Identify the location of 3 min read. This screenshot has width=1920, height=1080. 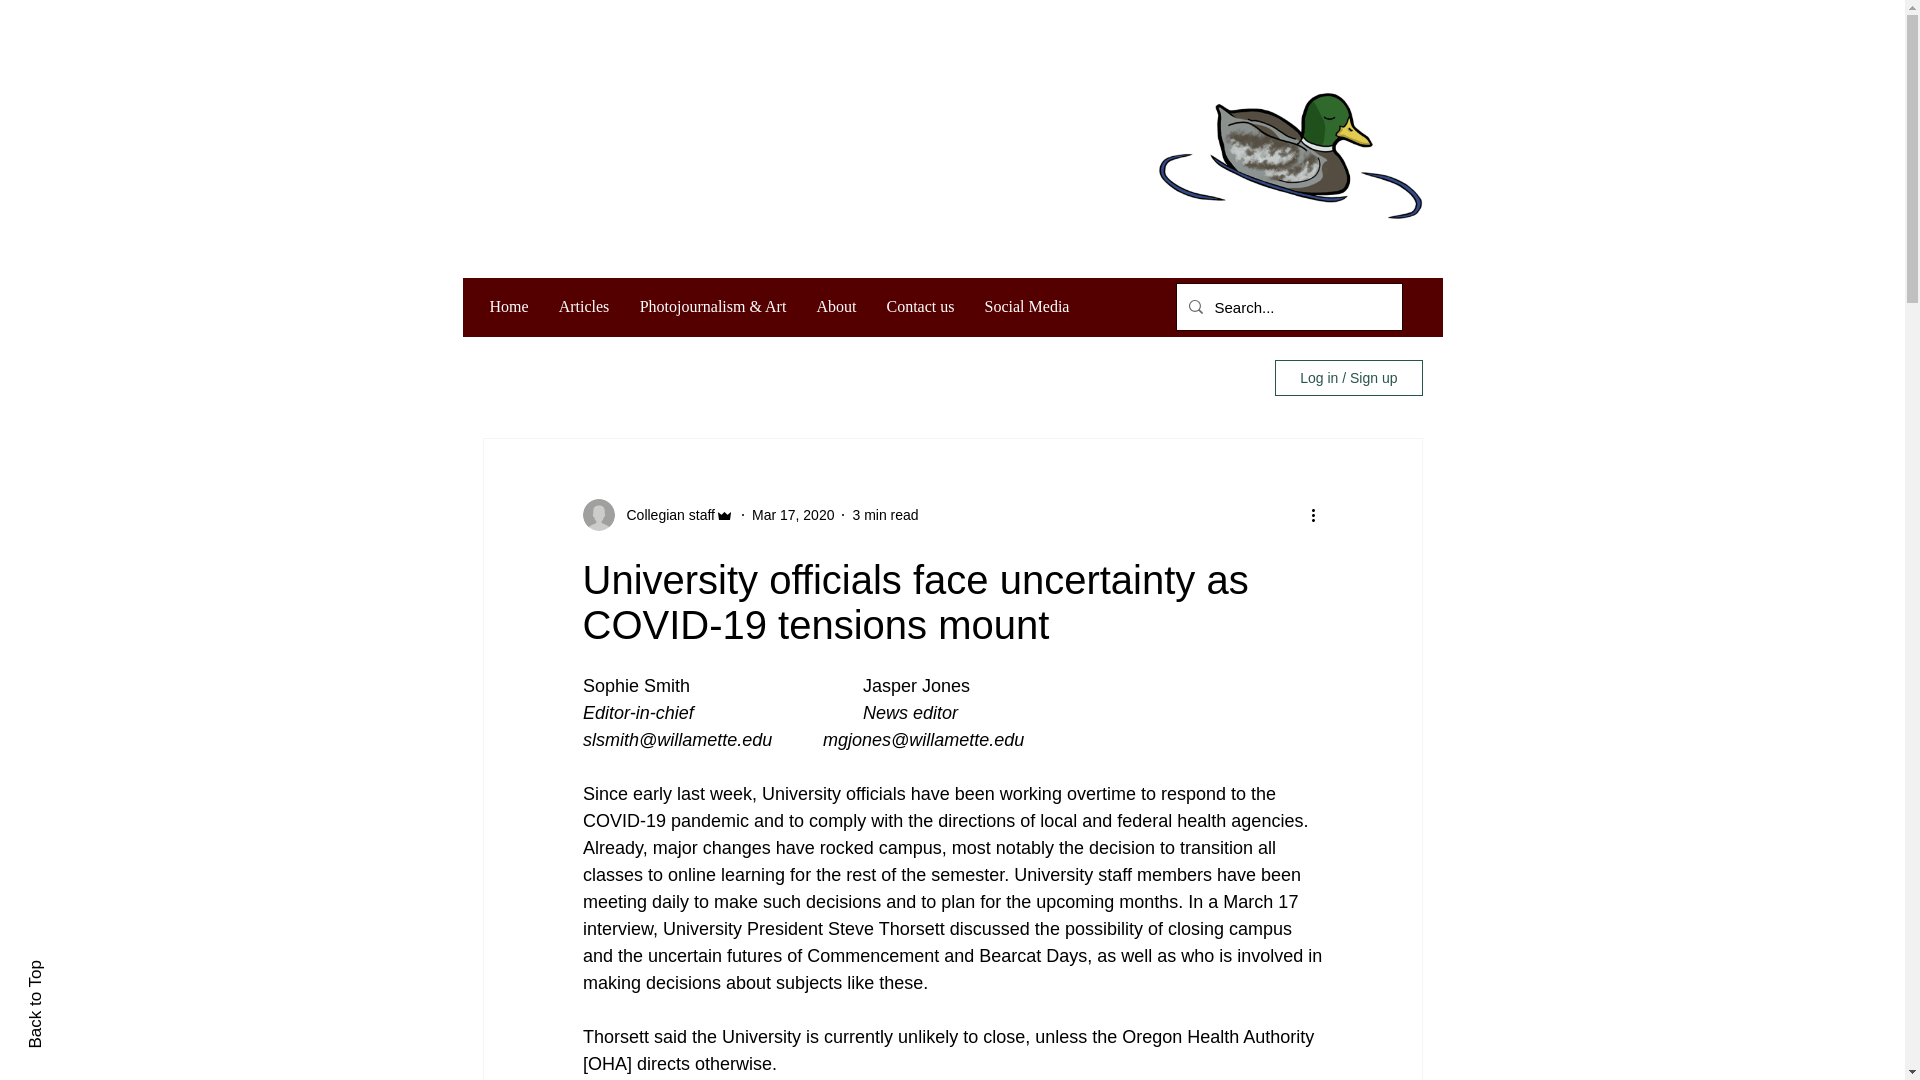
(884, 514).